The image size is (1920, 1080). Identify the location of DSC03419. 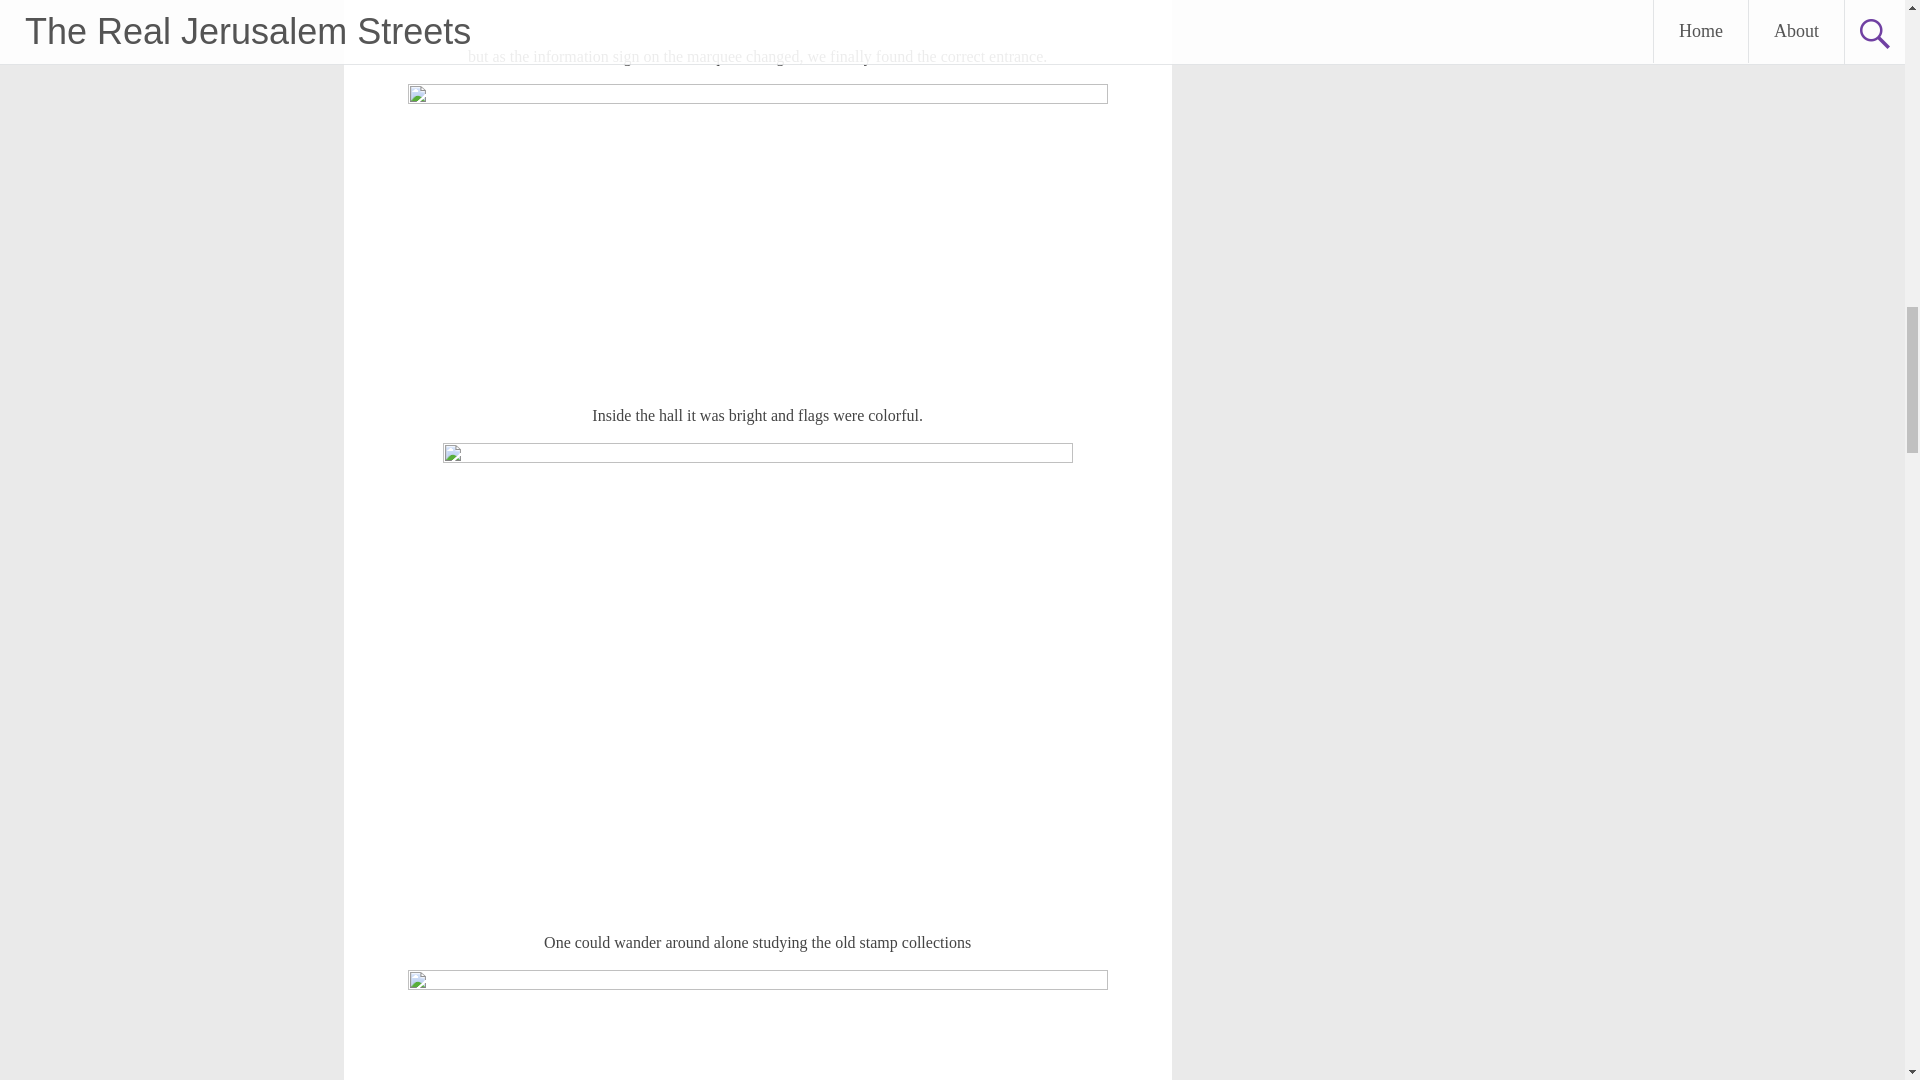
(758, 15).